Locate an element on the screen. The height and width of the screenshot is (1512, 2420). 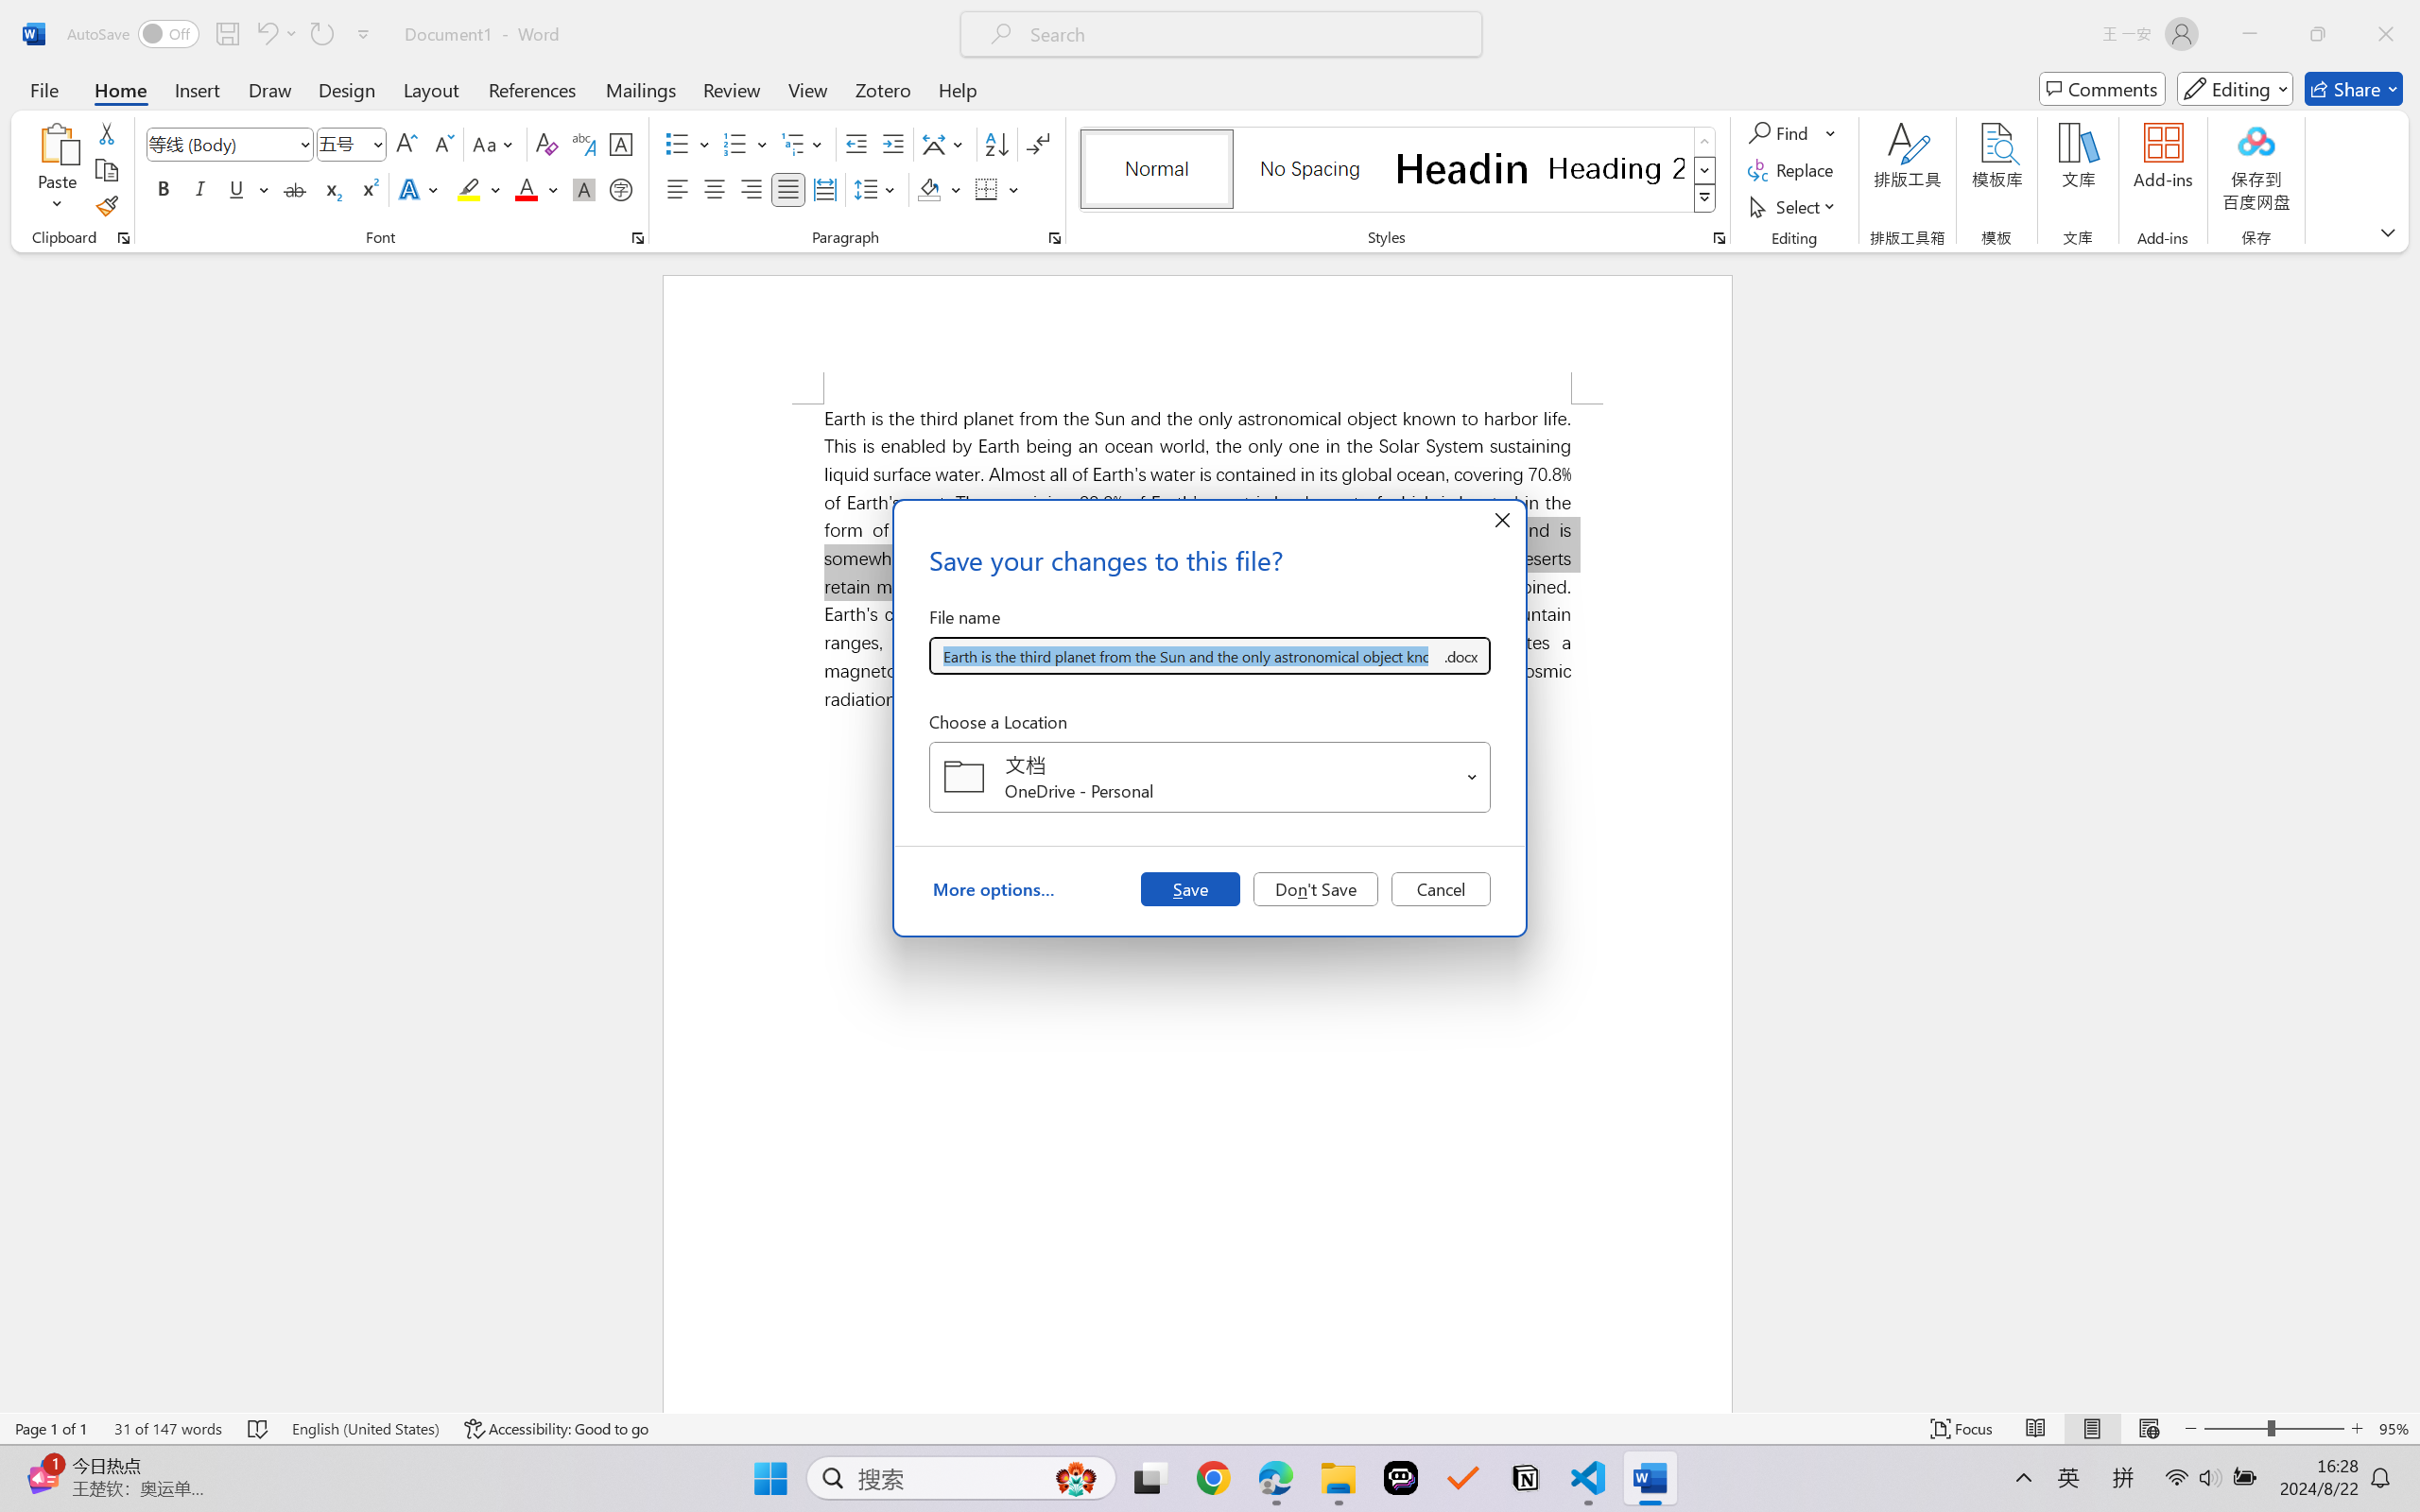
Font... is located at coordinates (637, 238).